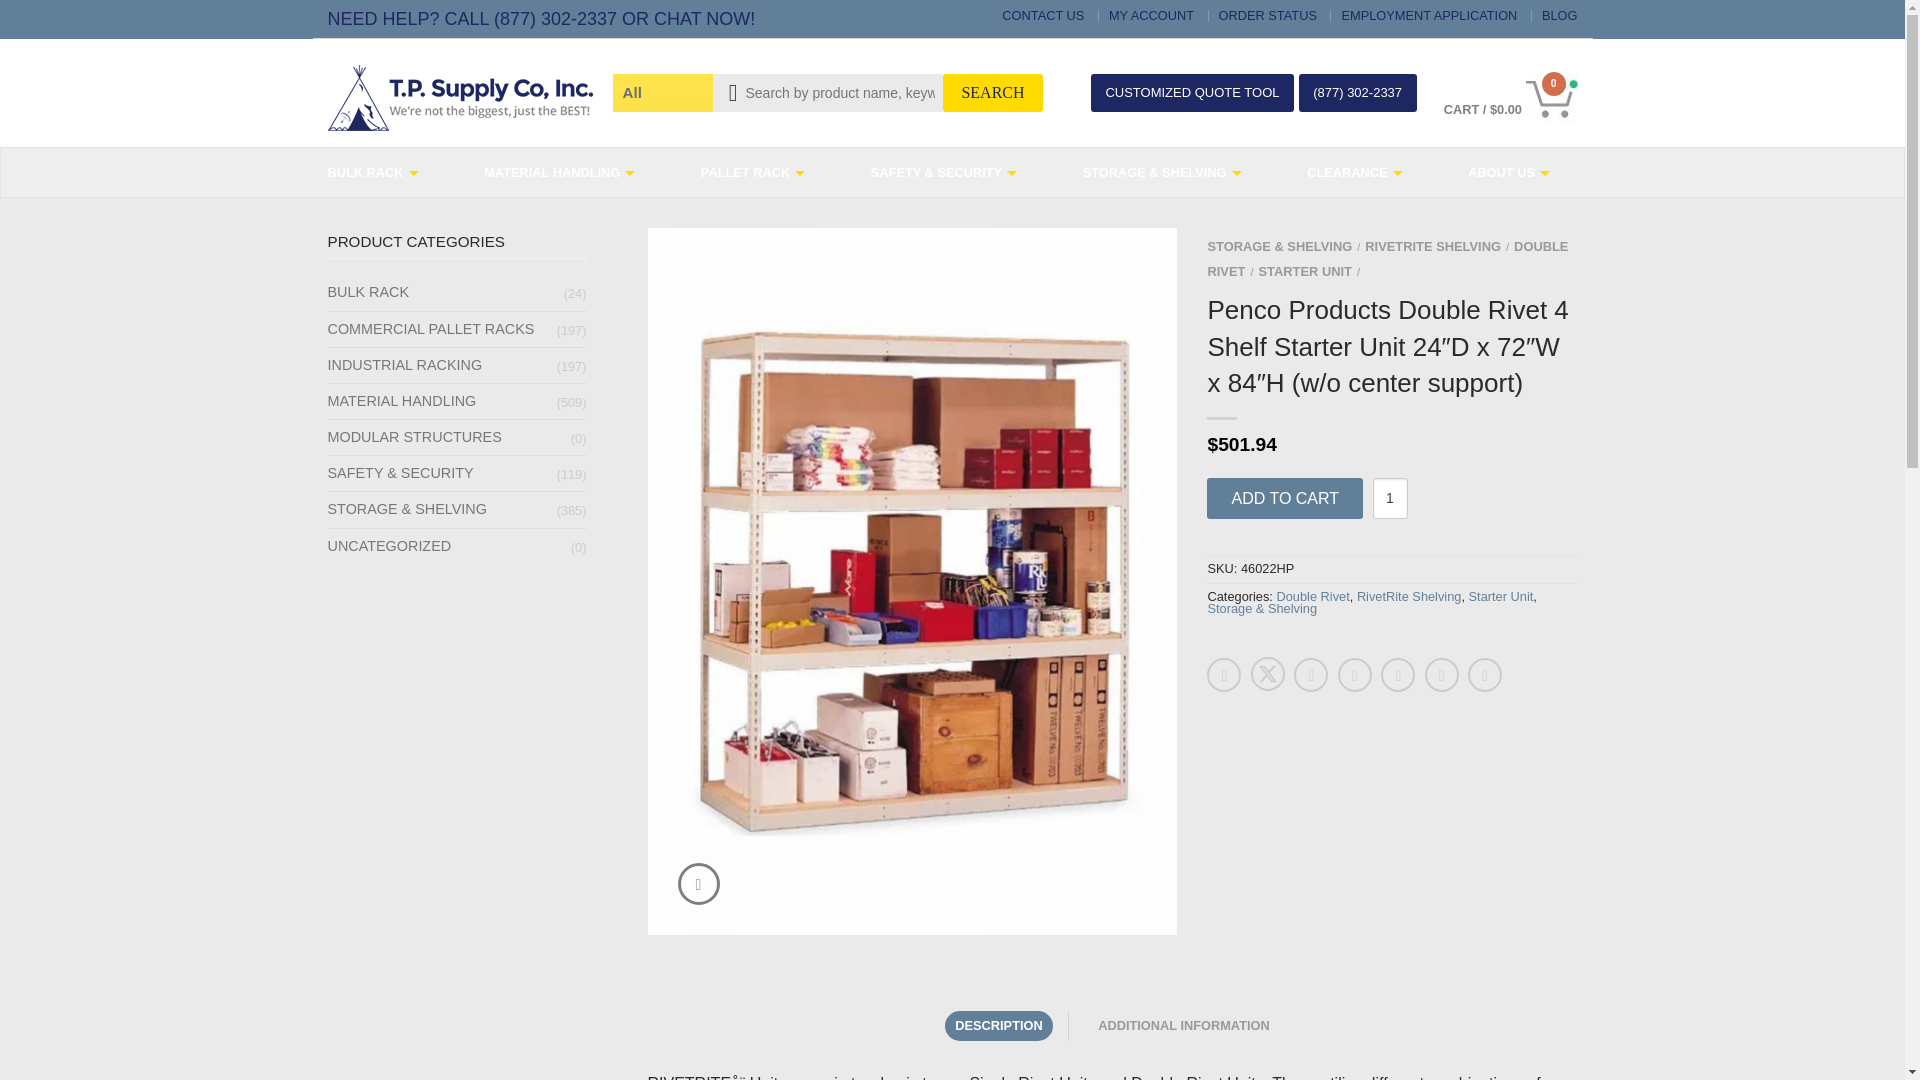  I want to click on CONTACT US, so click(1043, 14).